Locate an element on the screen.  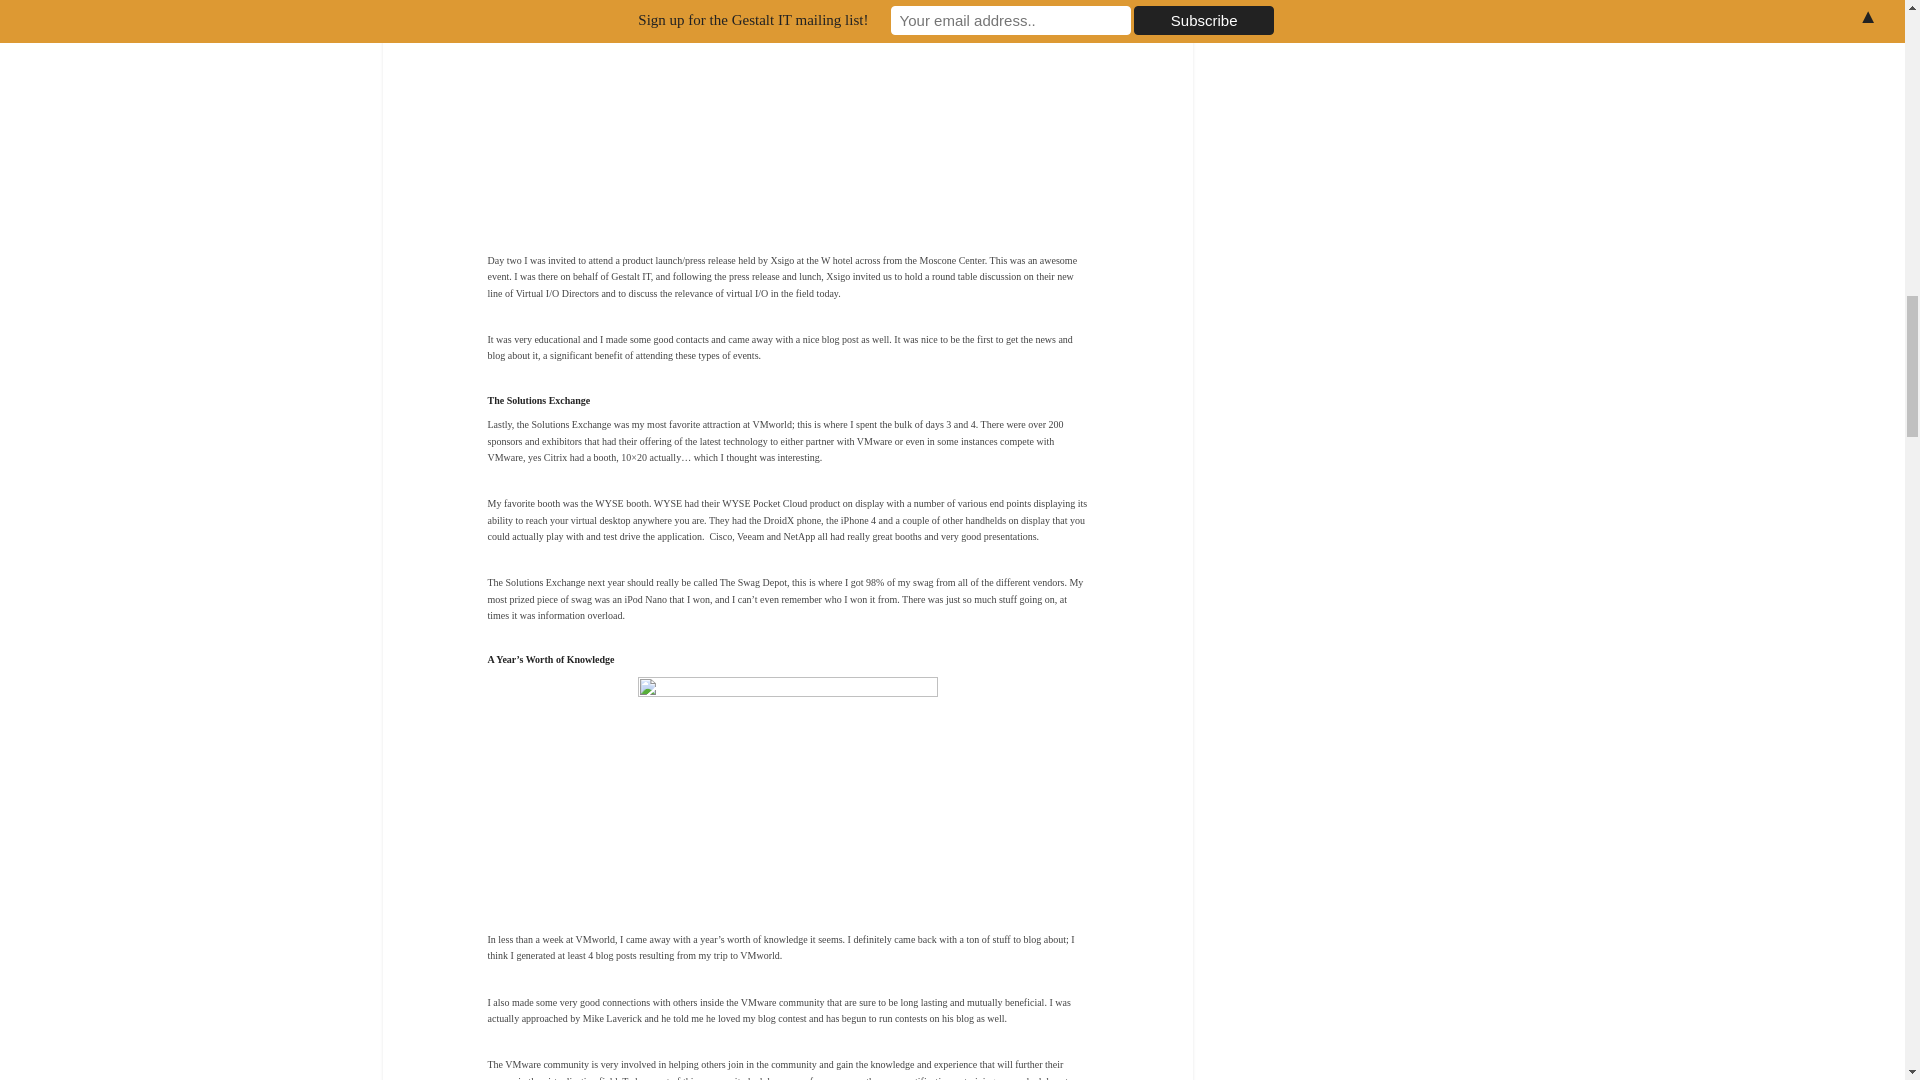
San Francisco 2010 012 is located at coordinates (788, 111).